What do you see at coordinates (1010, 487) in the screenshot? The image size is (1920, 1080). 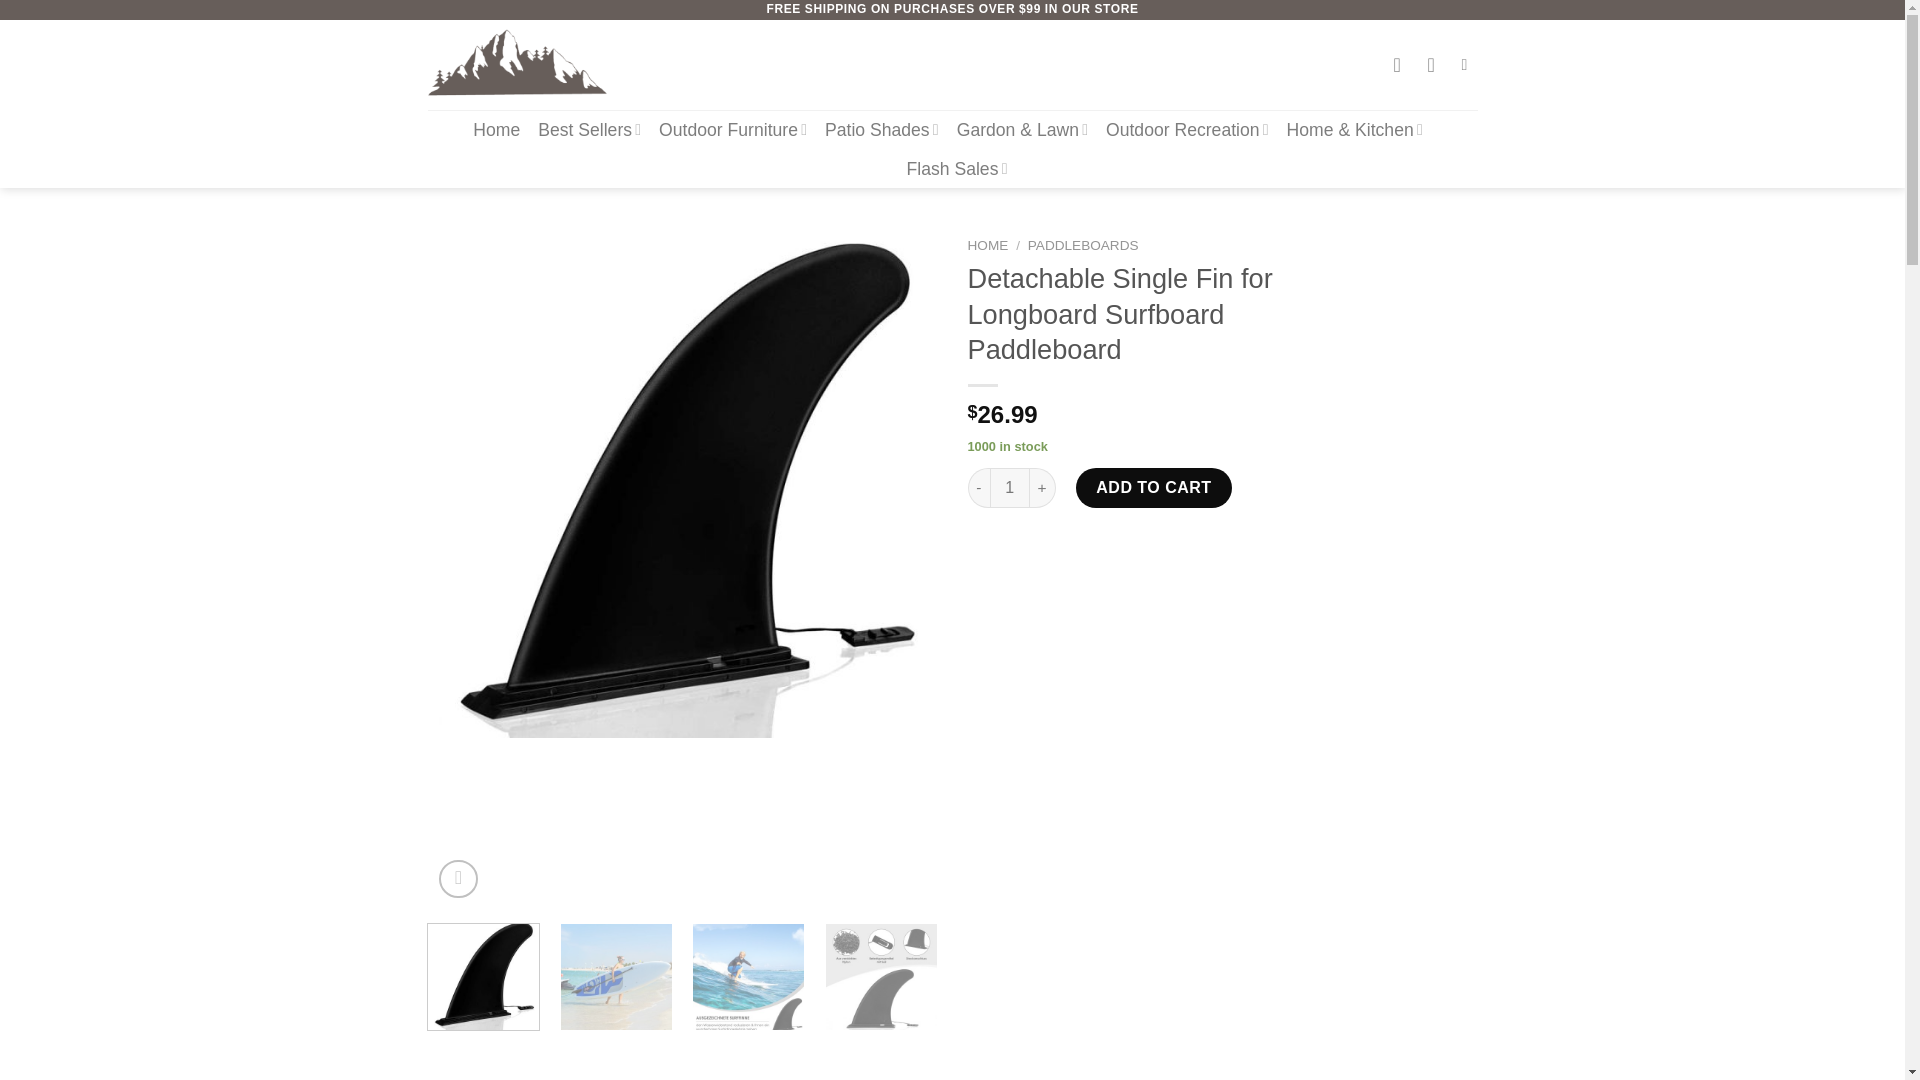 I see `1` at bounding box center [1010, 487].